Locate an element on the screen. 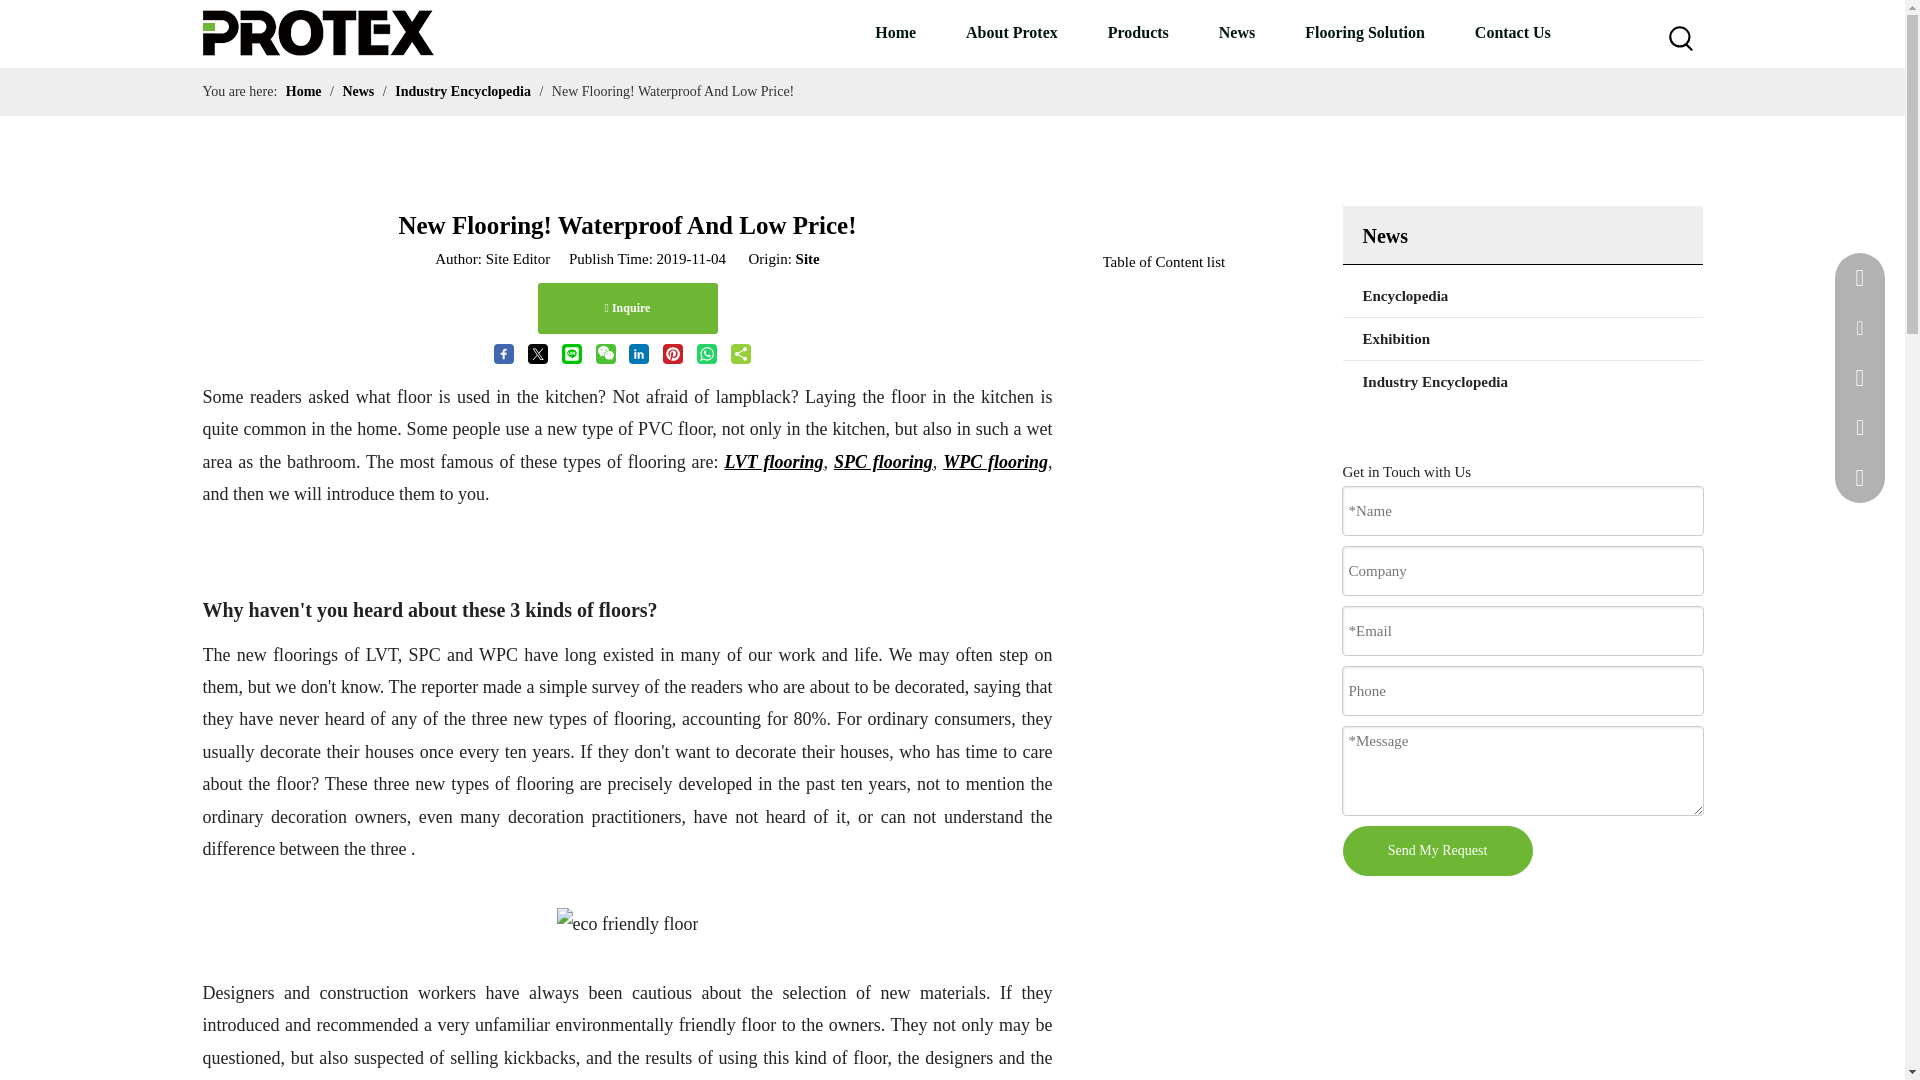 The width and height of the screenshot is (1920, 1080). About Protex is located at coordinates (1011, 32).